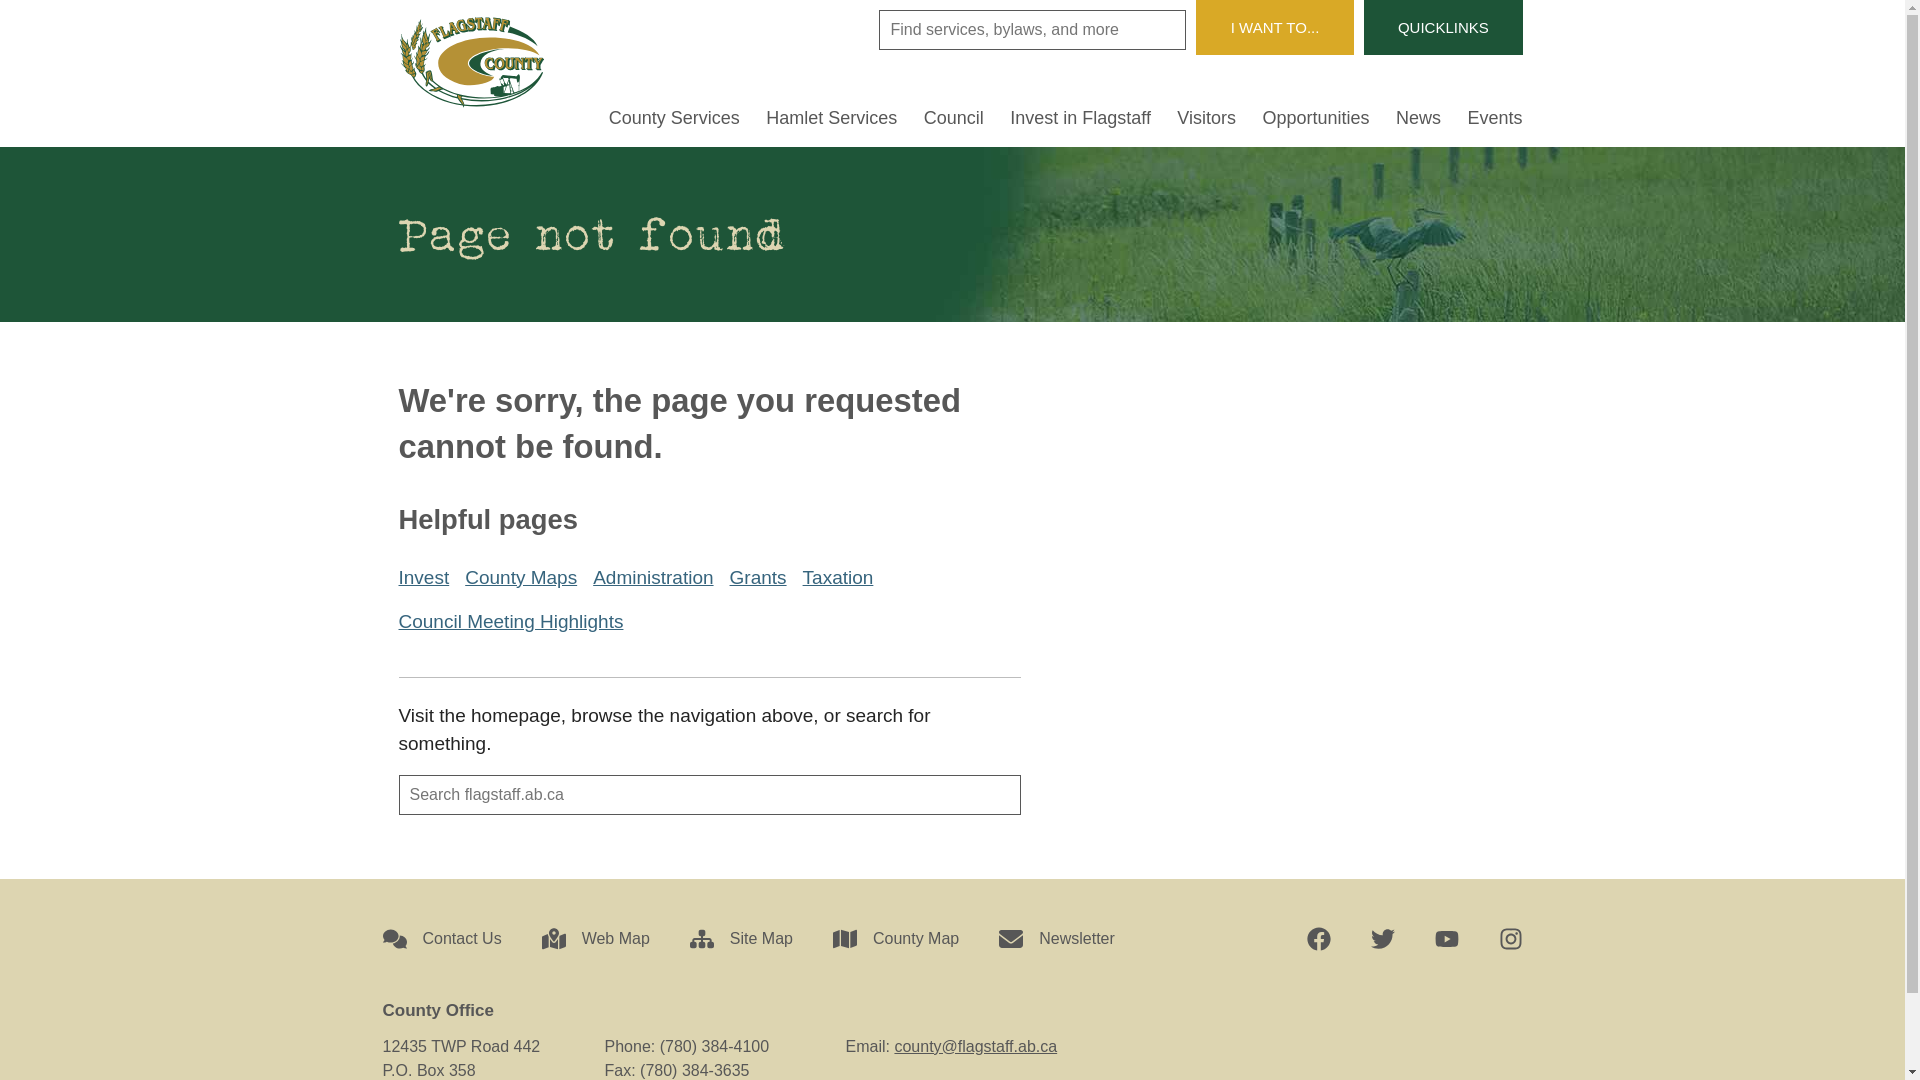 This screenshot has width=1920, height=1080. I want to click on Grants, so click(758, 578).